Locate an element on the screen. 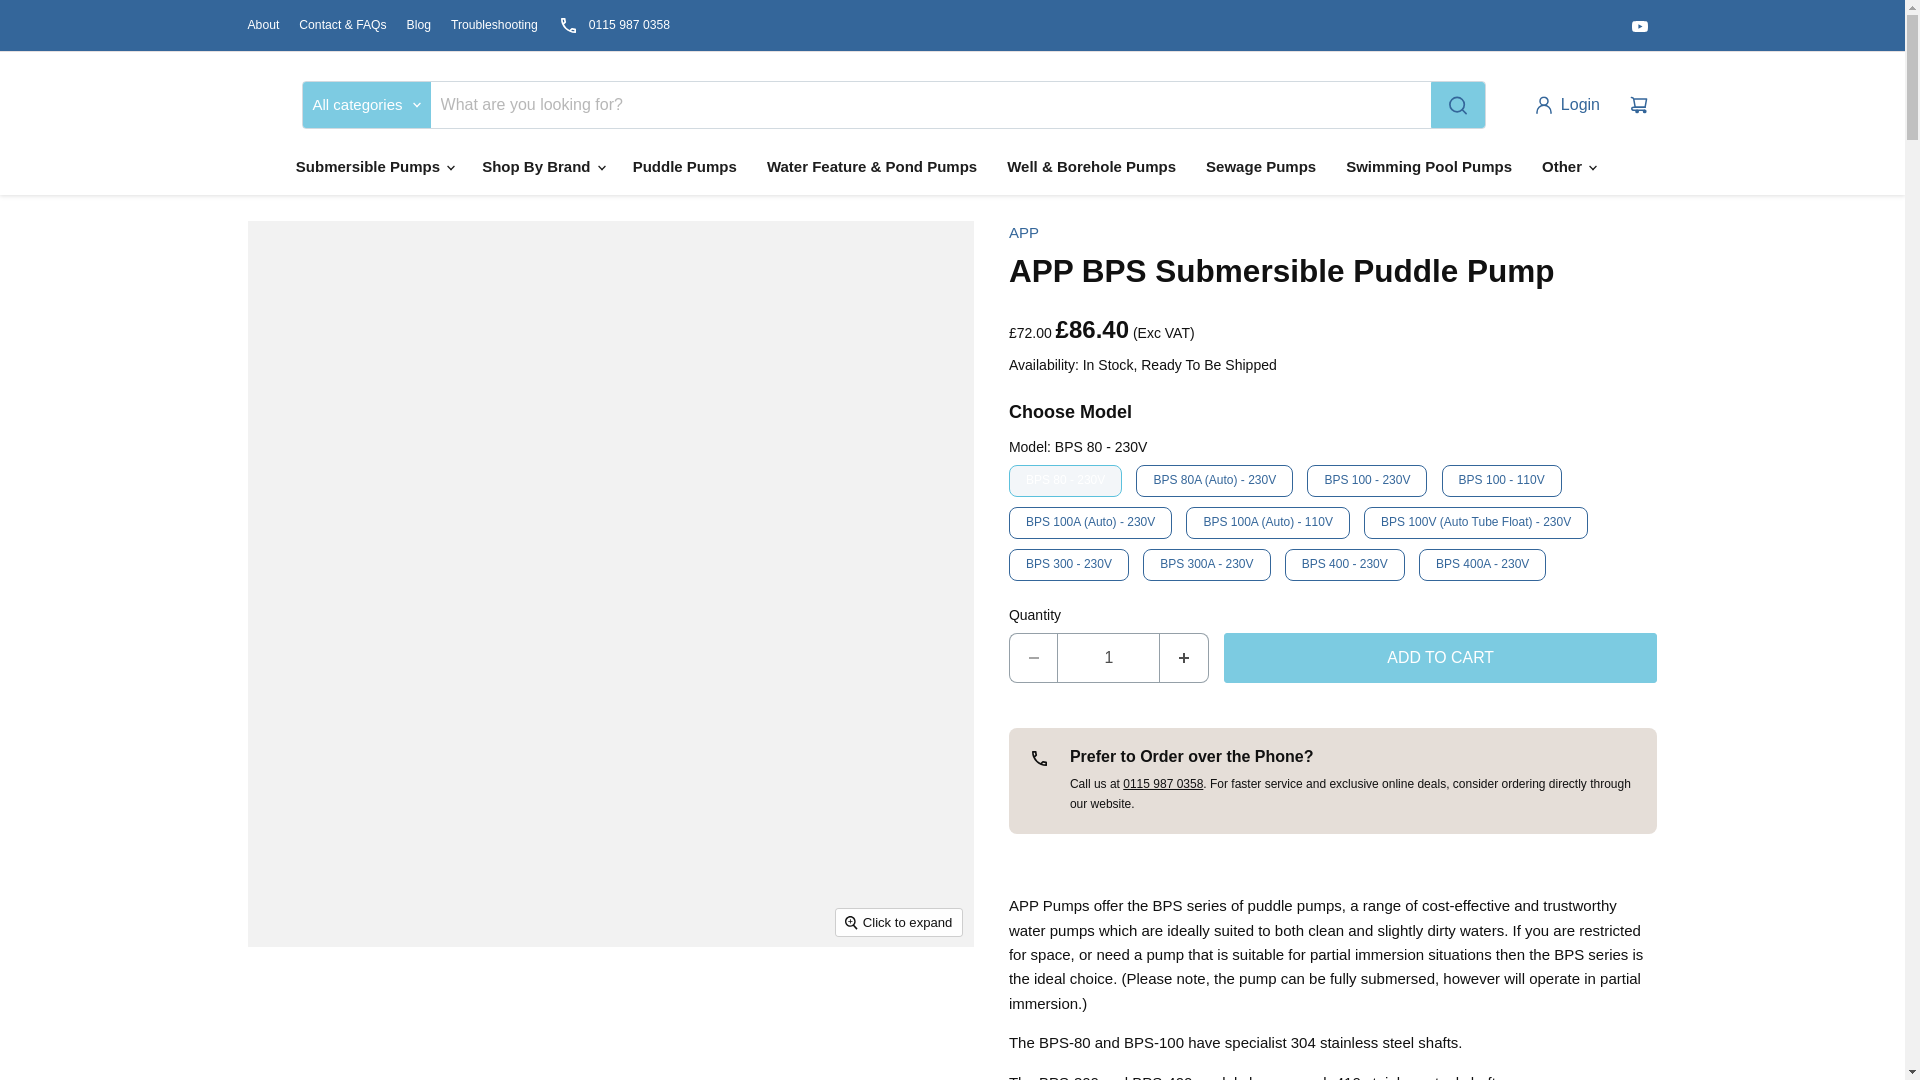 Image resolution: width=1920 pixels, height=1080 pixels. Swimming Pool Pumps is located at coordinates (1428, 166).